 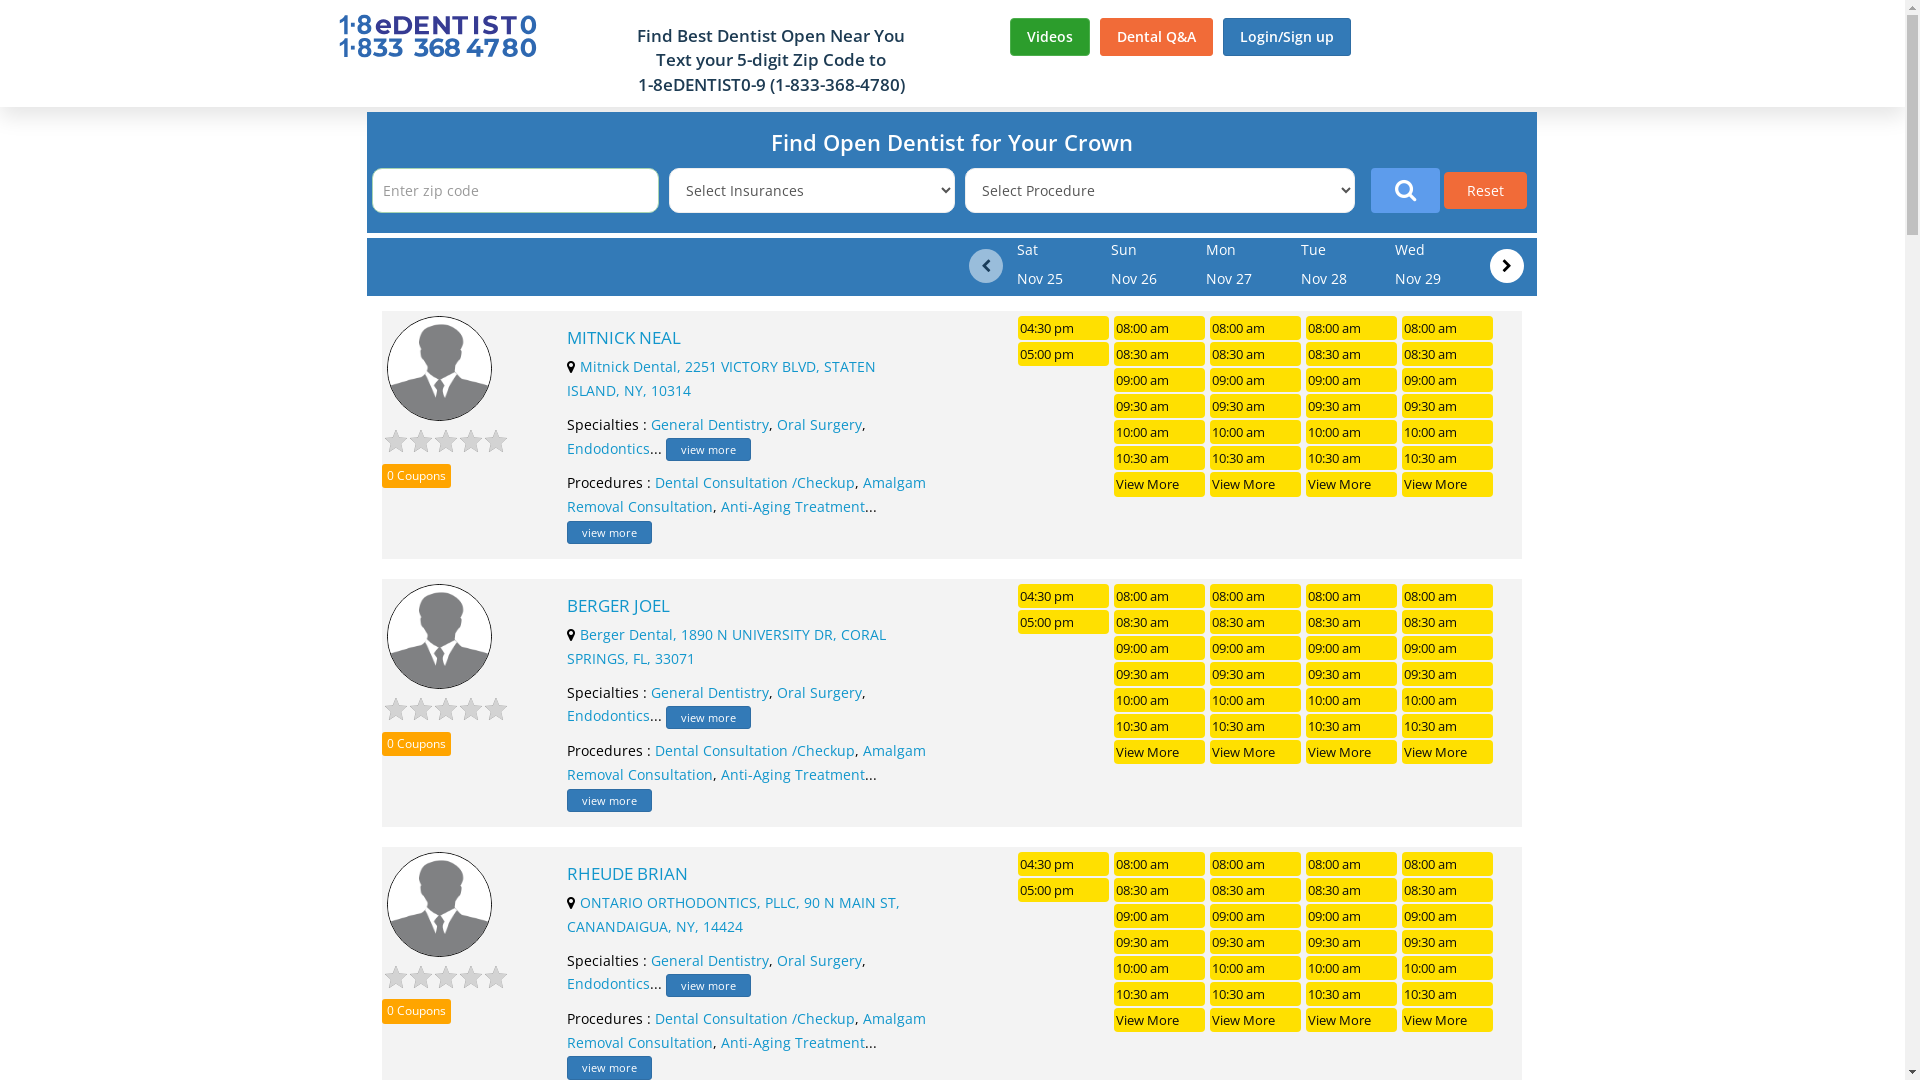 What do you see at coordinates (750, 606) in the screenshot?
I see `BERGER JOEL` at bounding box center [750, 606].